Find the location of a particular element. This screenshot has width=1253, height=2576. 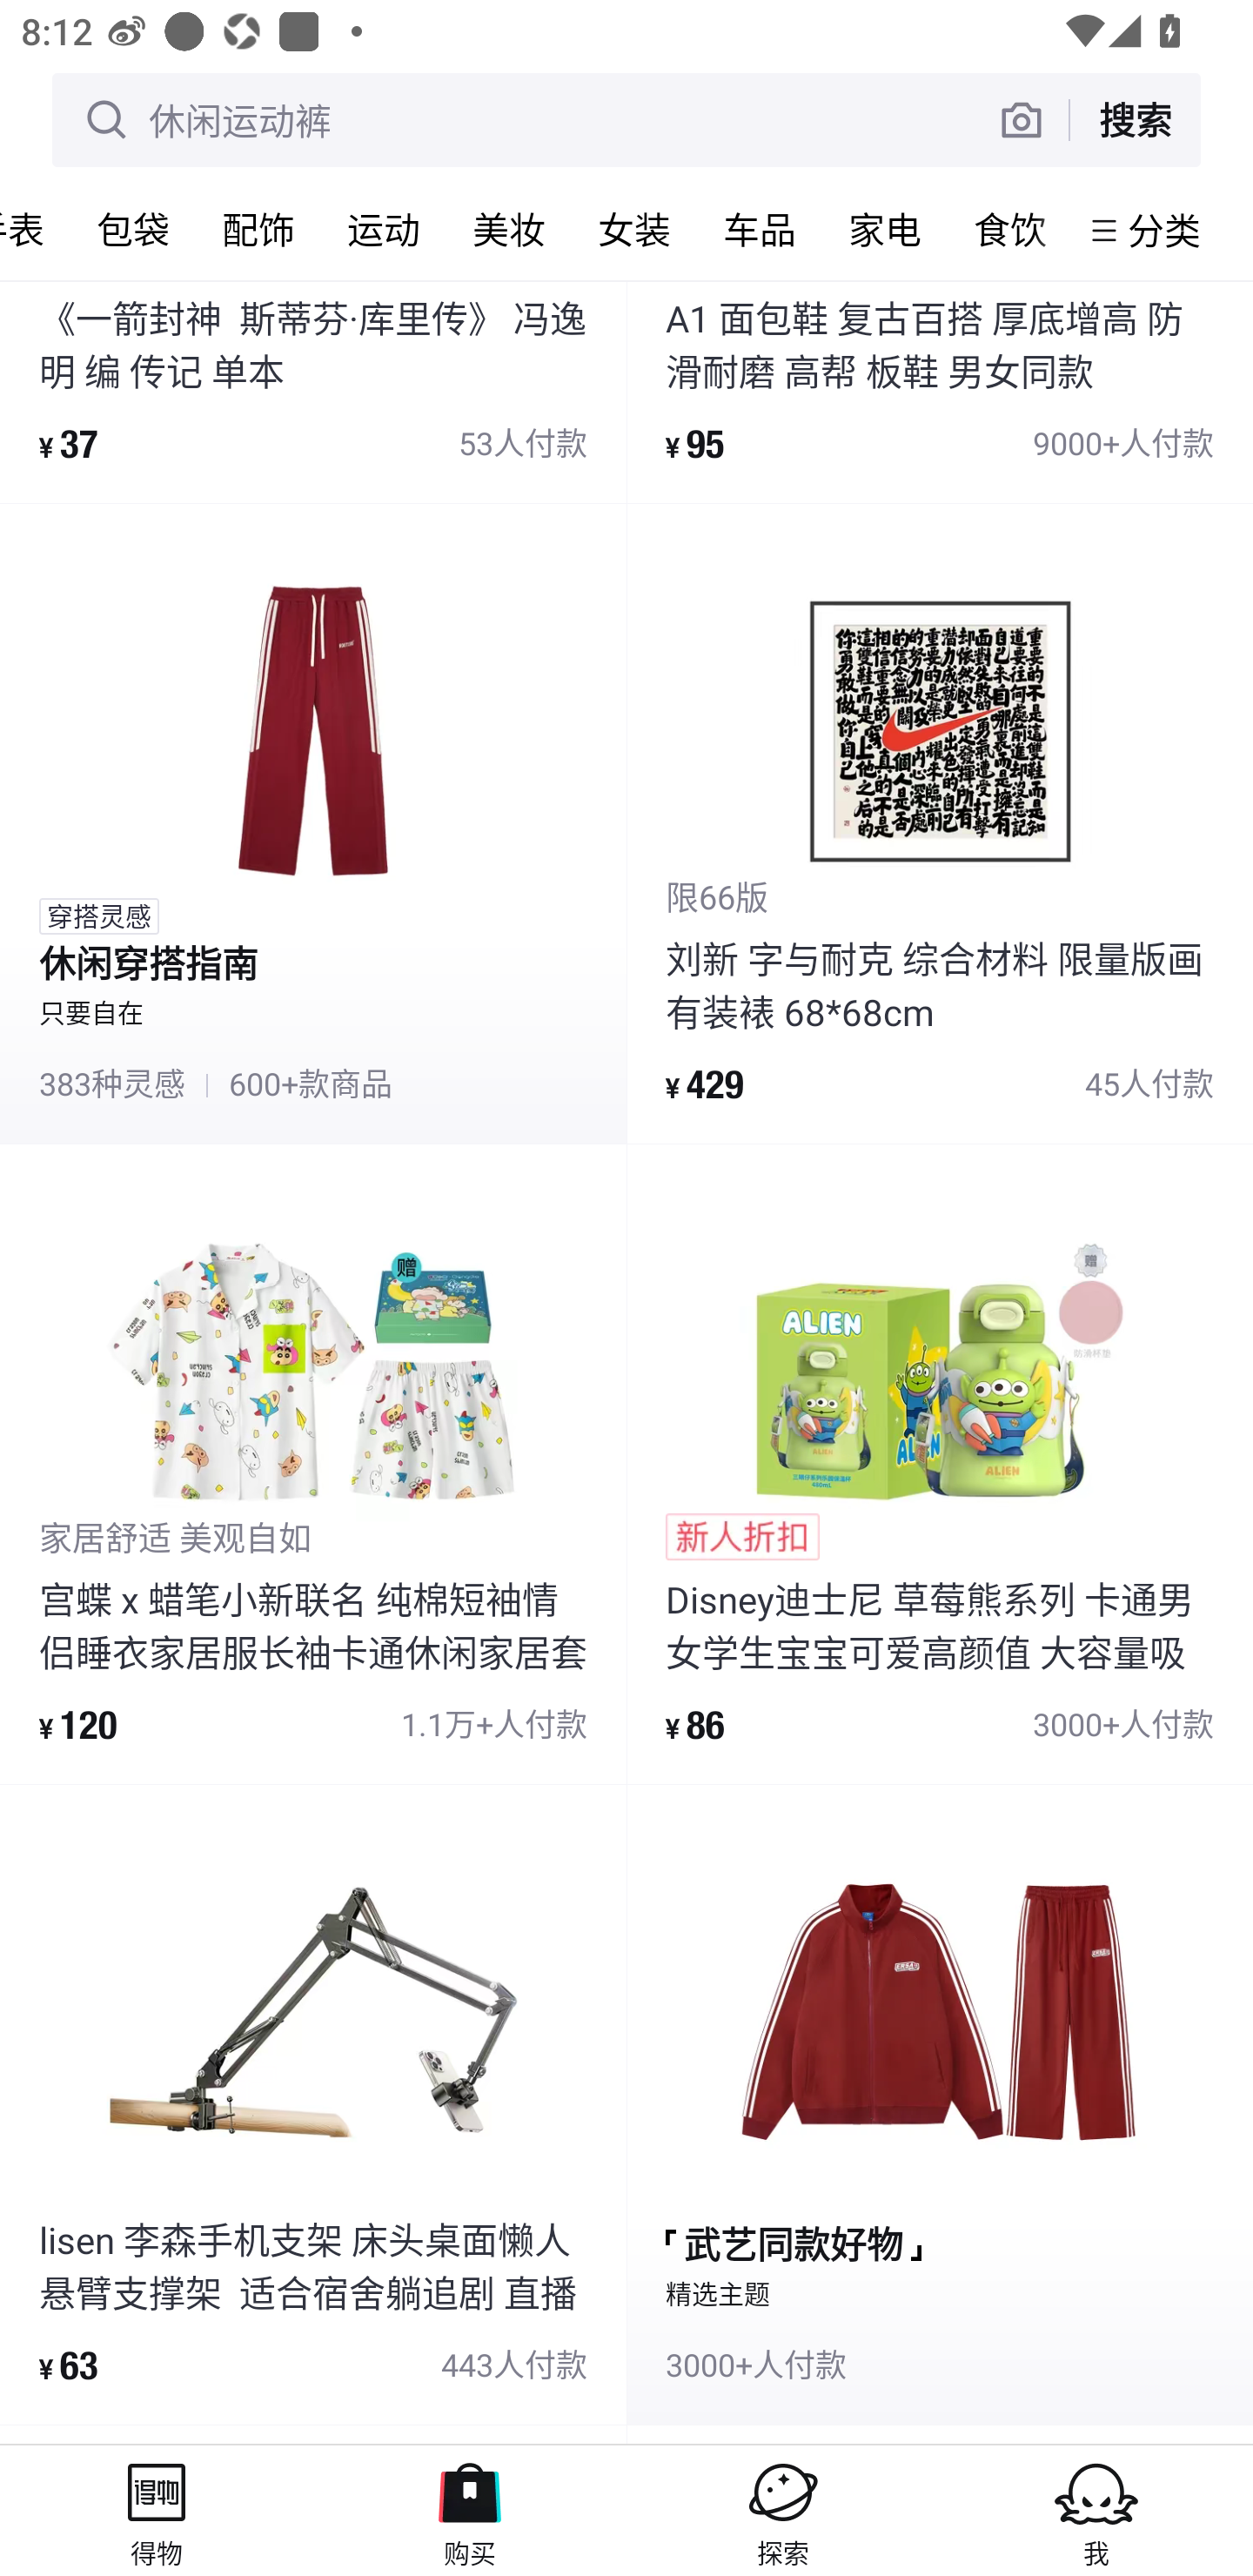

车品 is located at coordinates (759, 229).